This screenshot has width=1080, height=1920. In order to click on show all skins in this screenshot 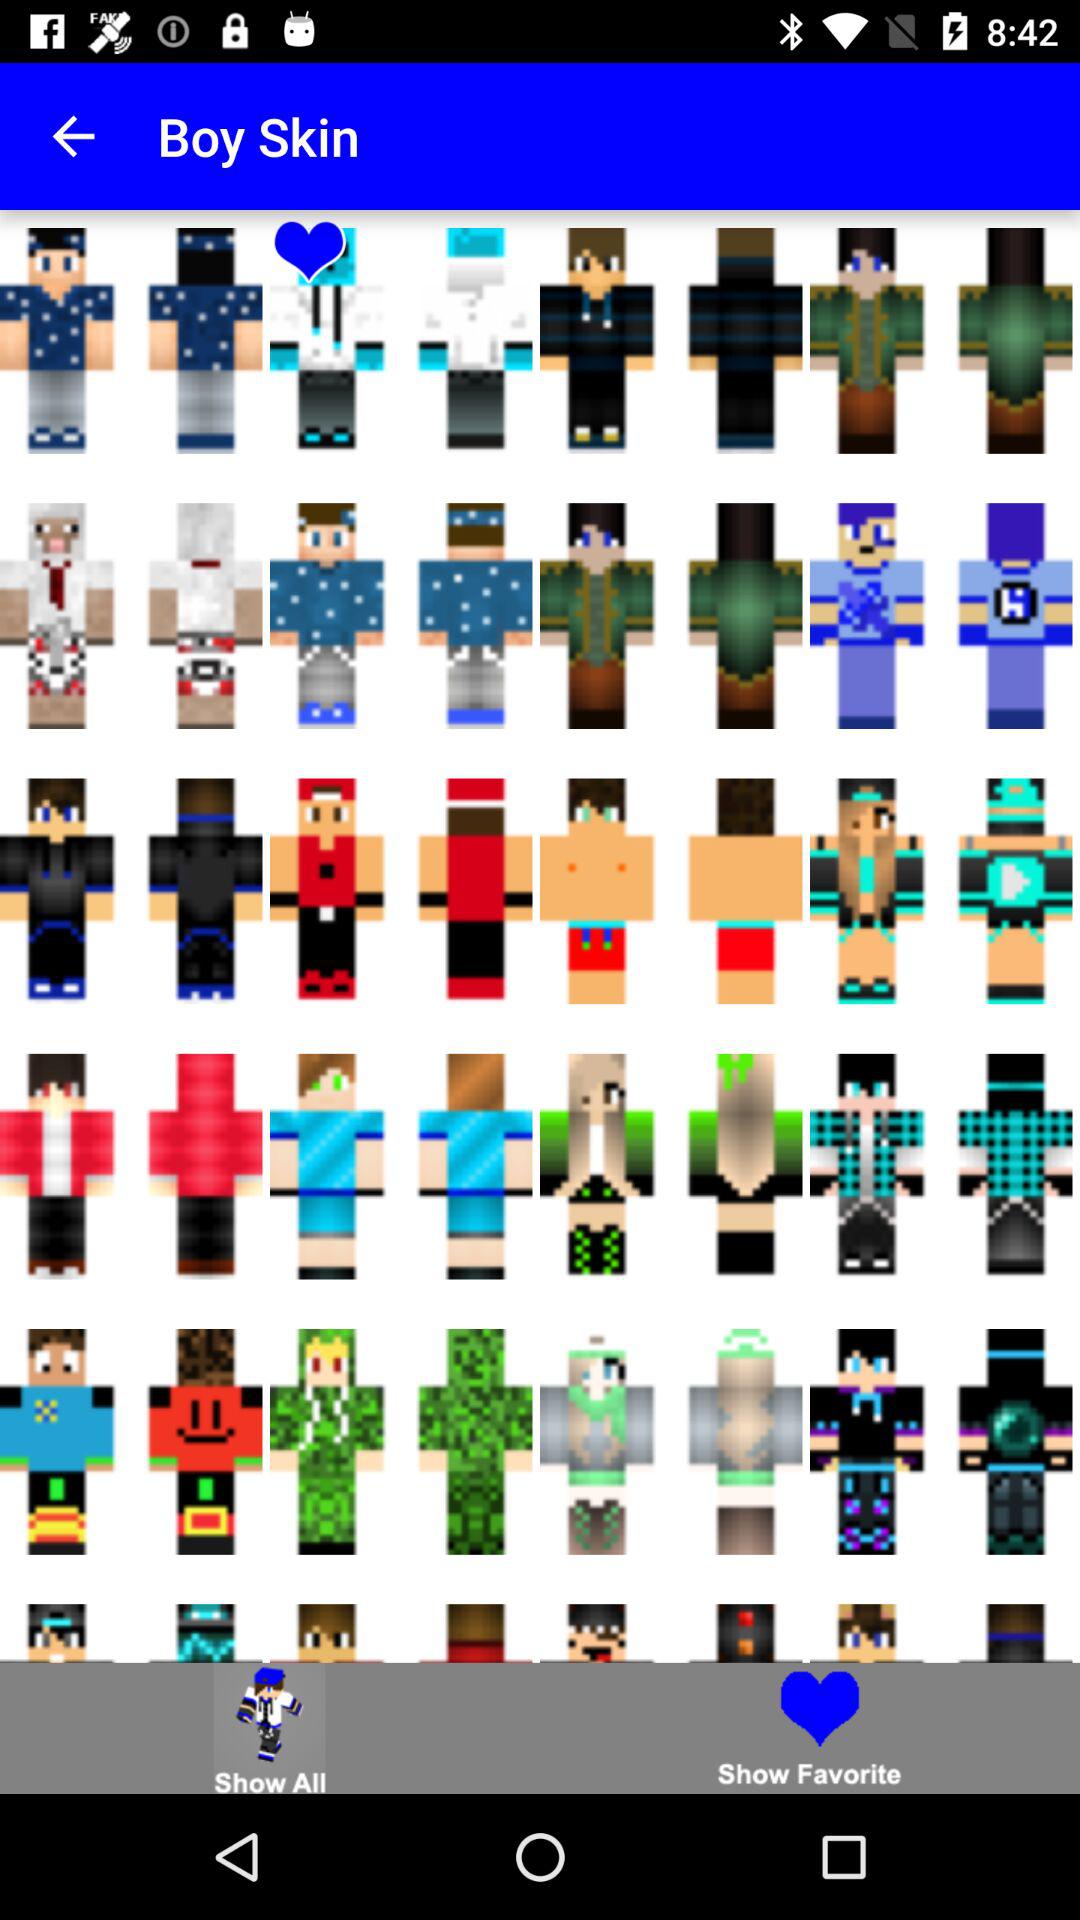, I will do `click(270, 1728)`.